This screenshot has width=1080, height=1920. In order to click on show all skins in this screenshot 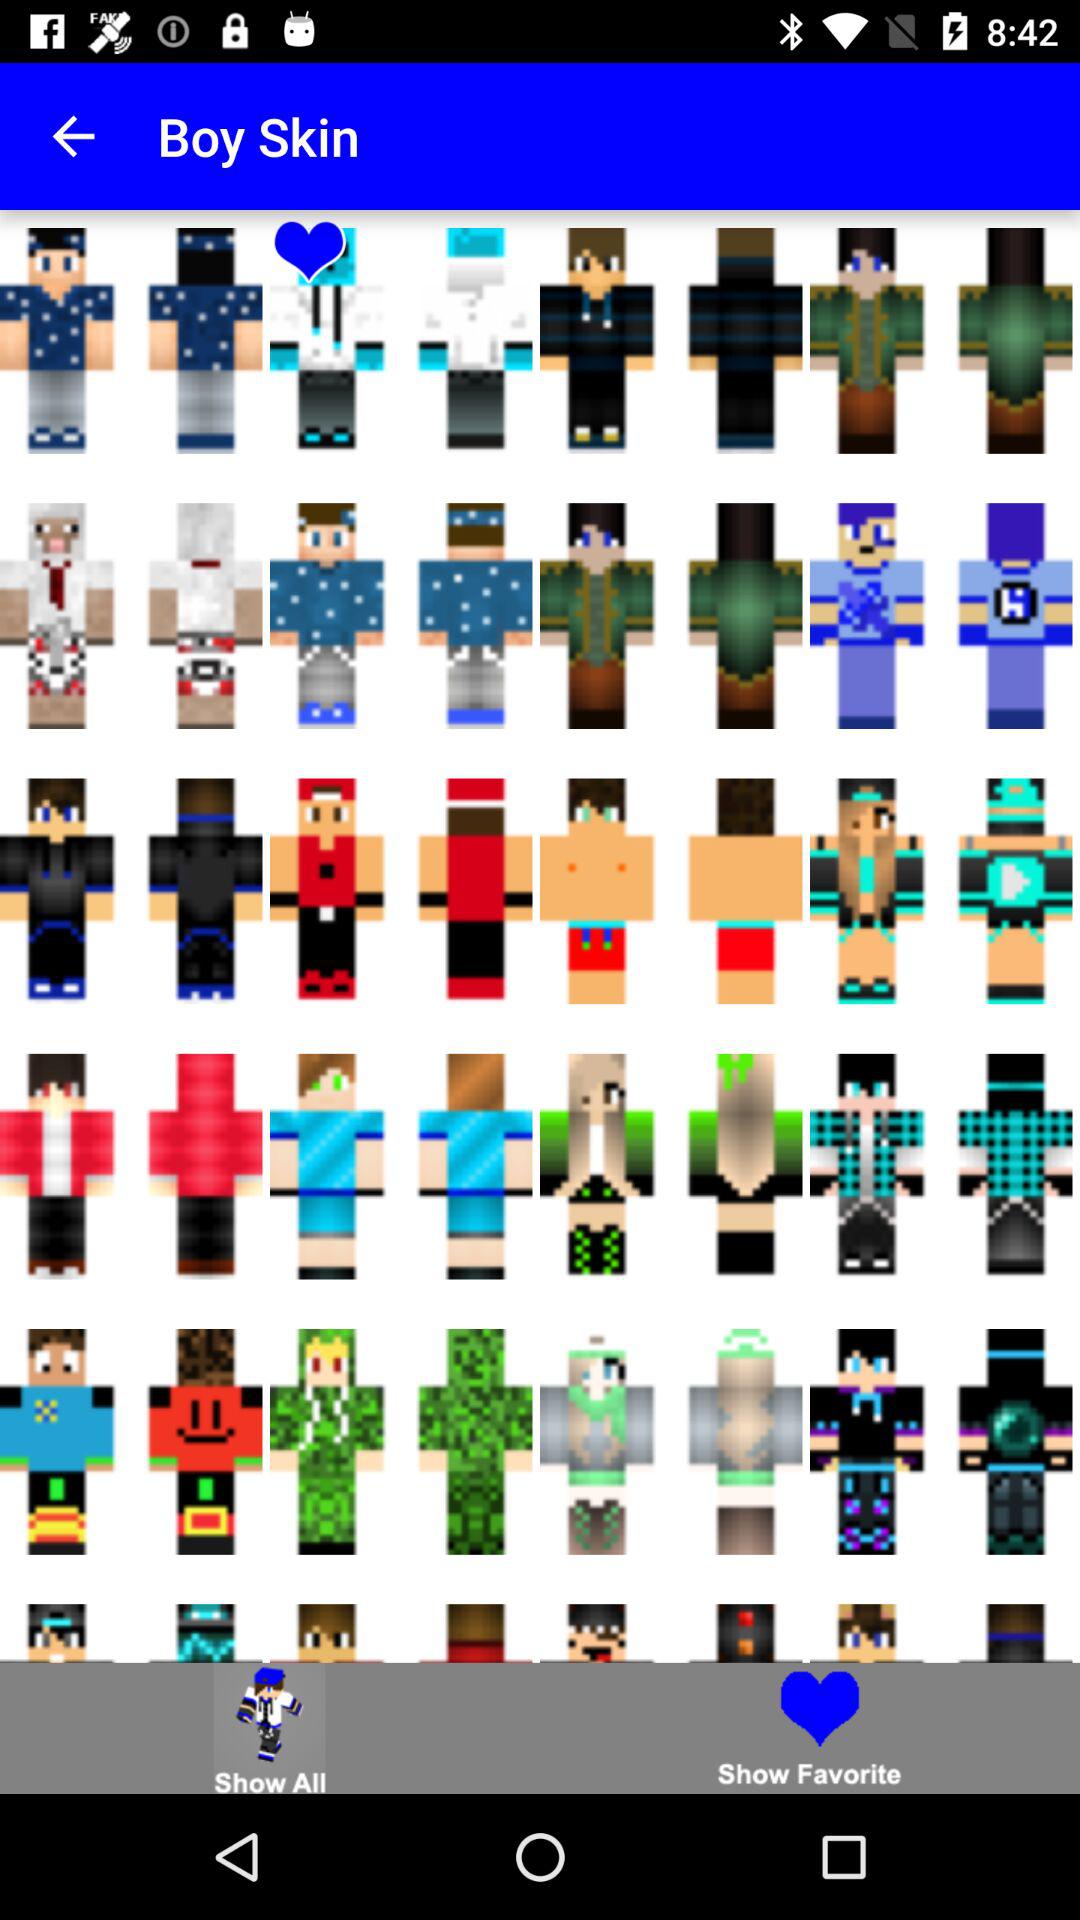, I will do `click(270, 1728)`.